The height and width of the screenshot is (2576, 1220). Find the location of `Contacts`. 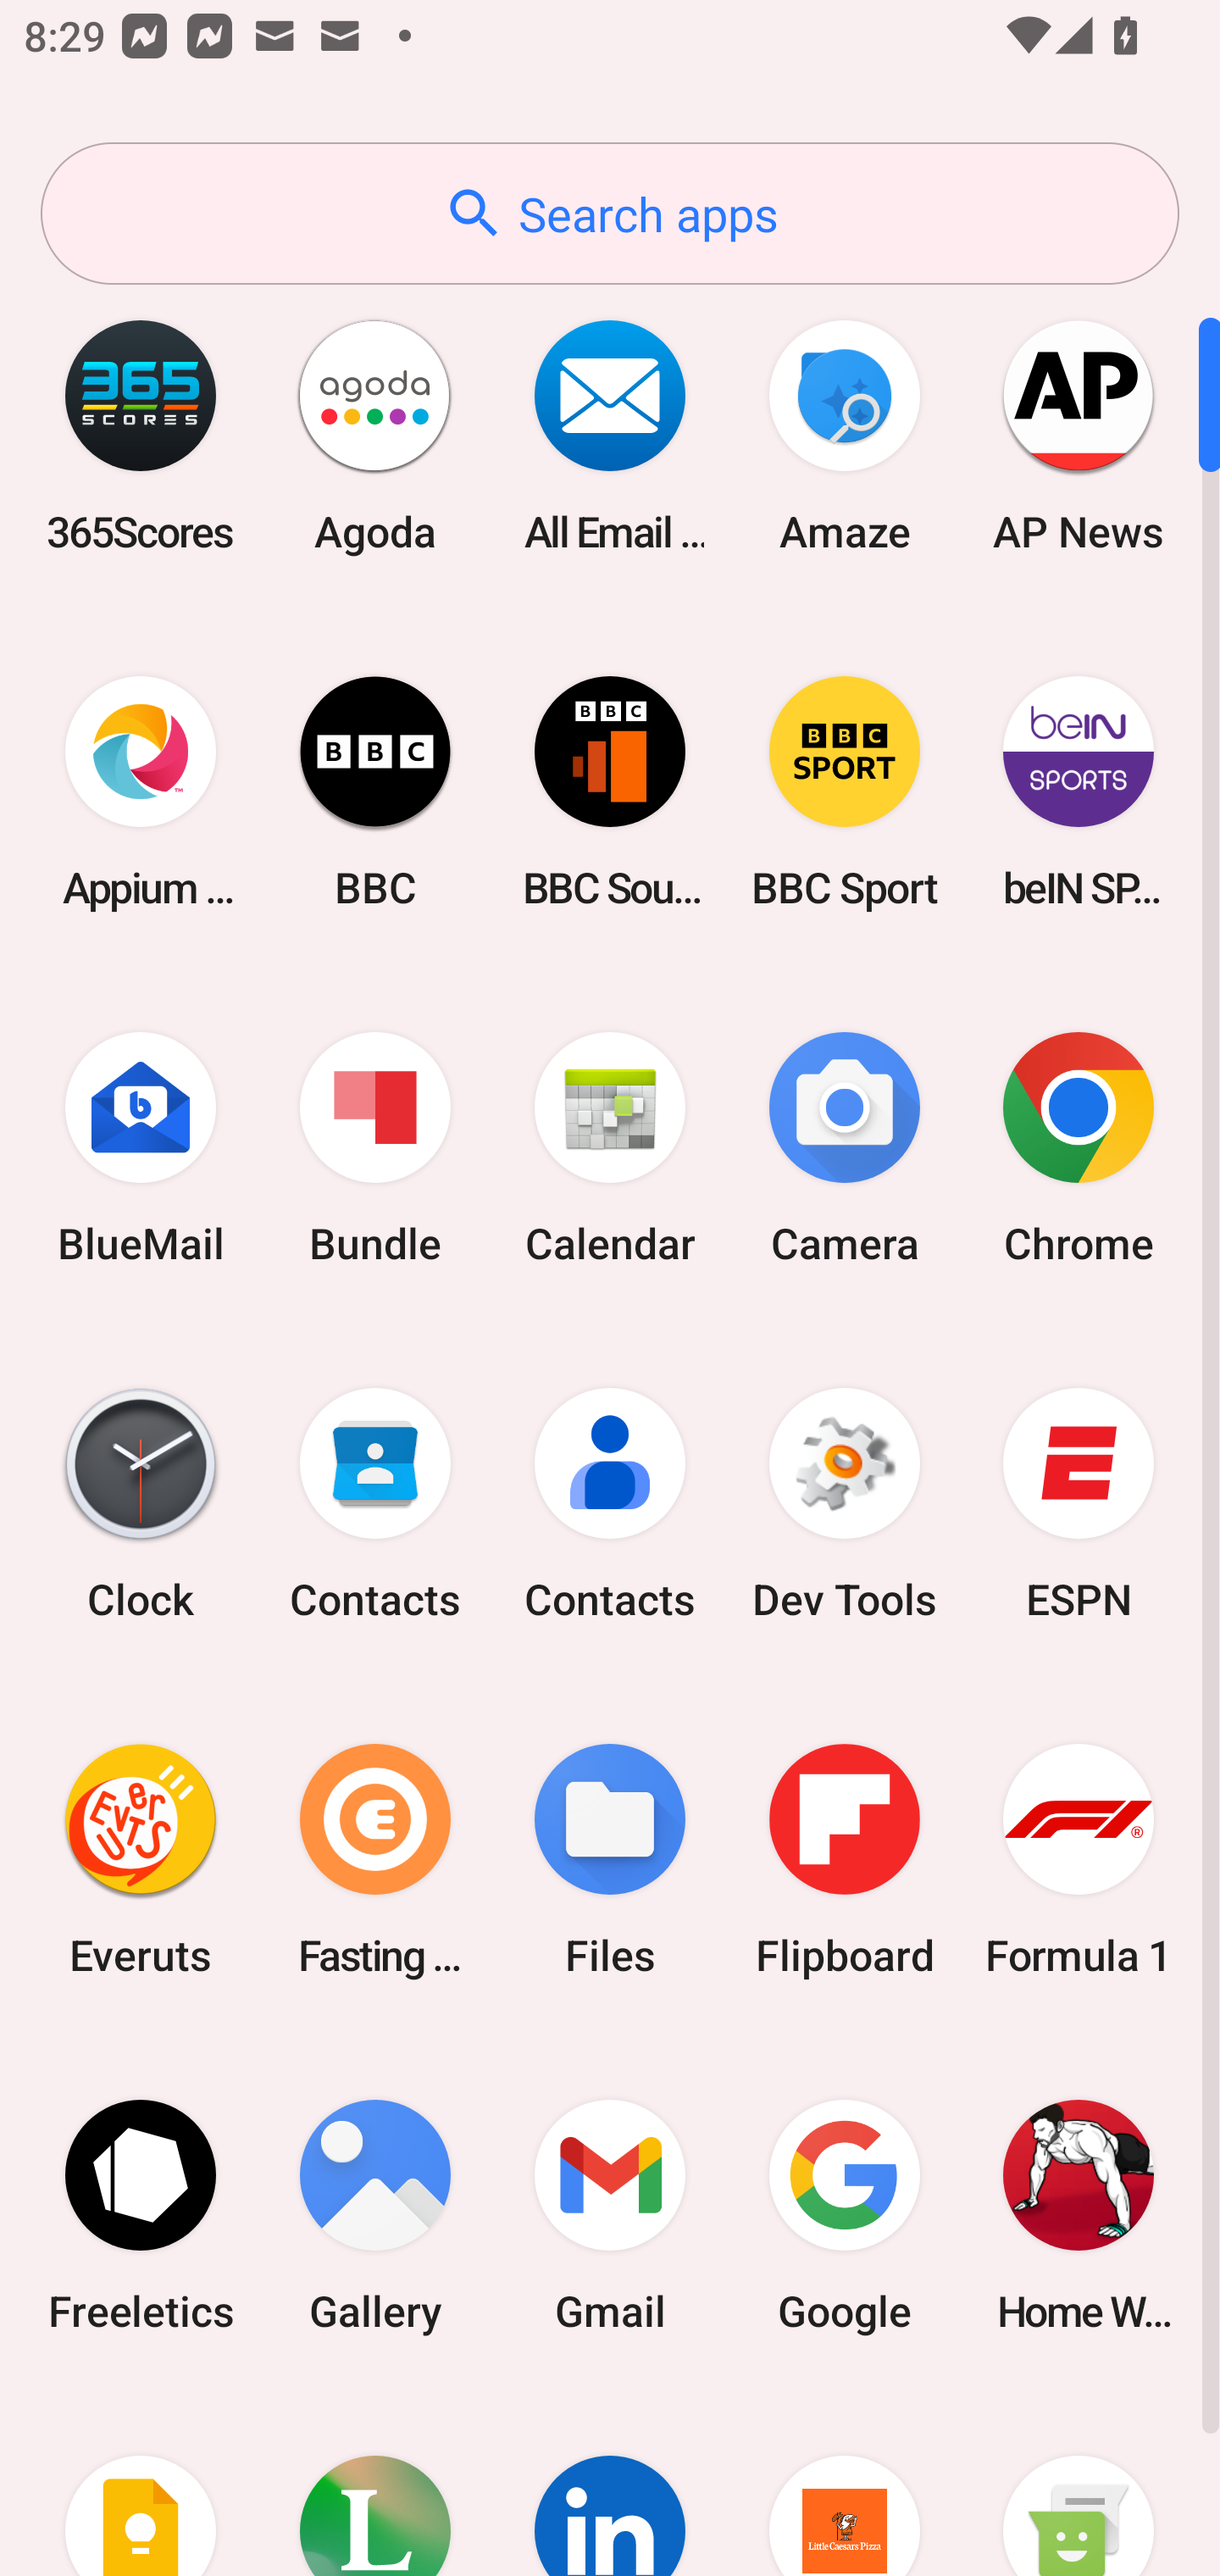

Contacts is located at coordinates (610, 1504).